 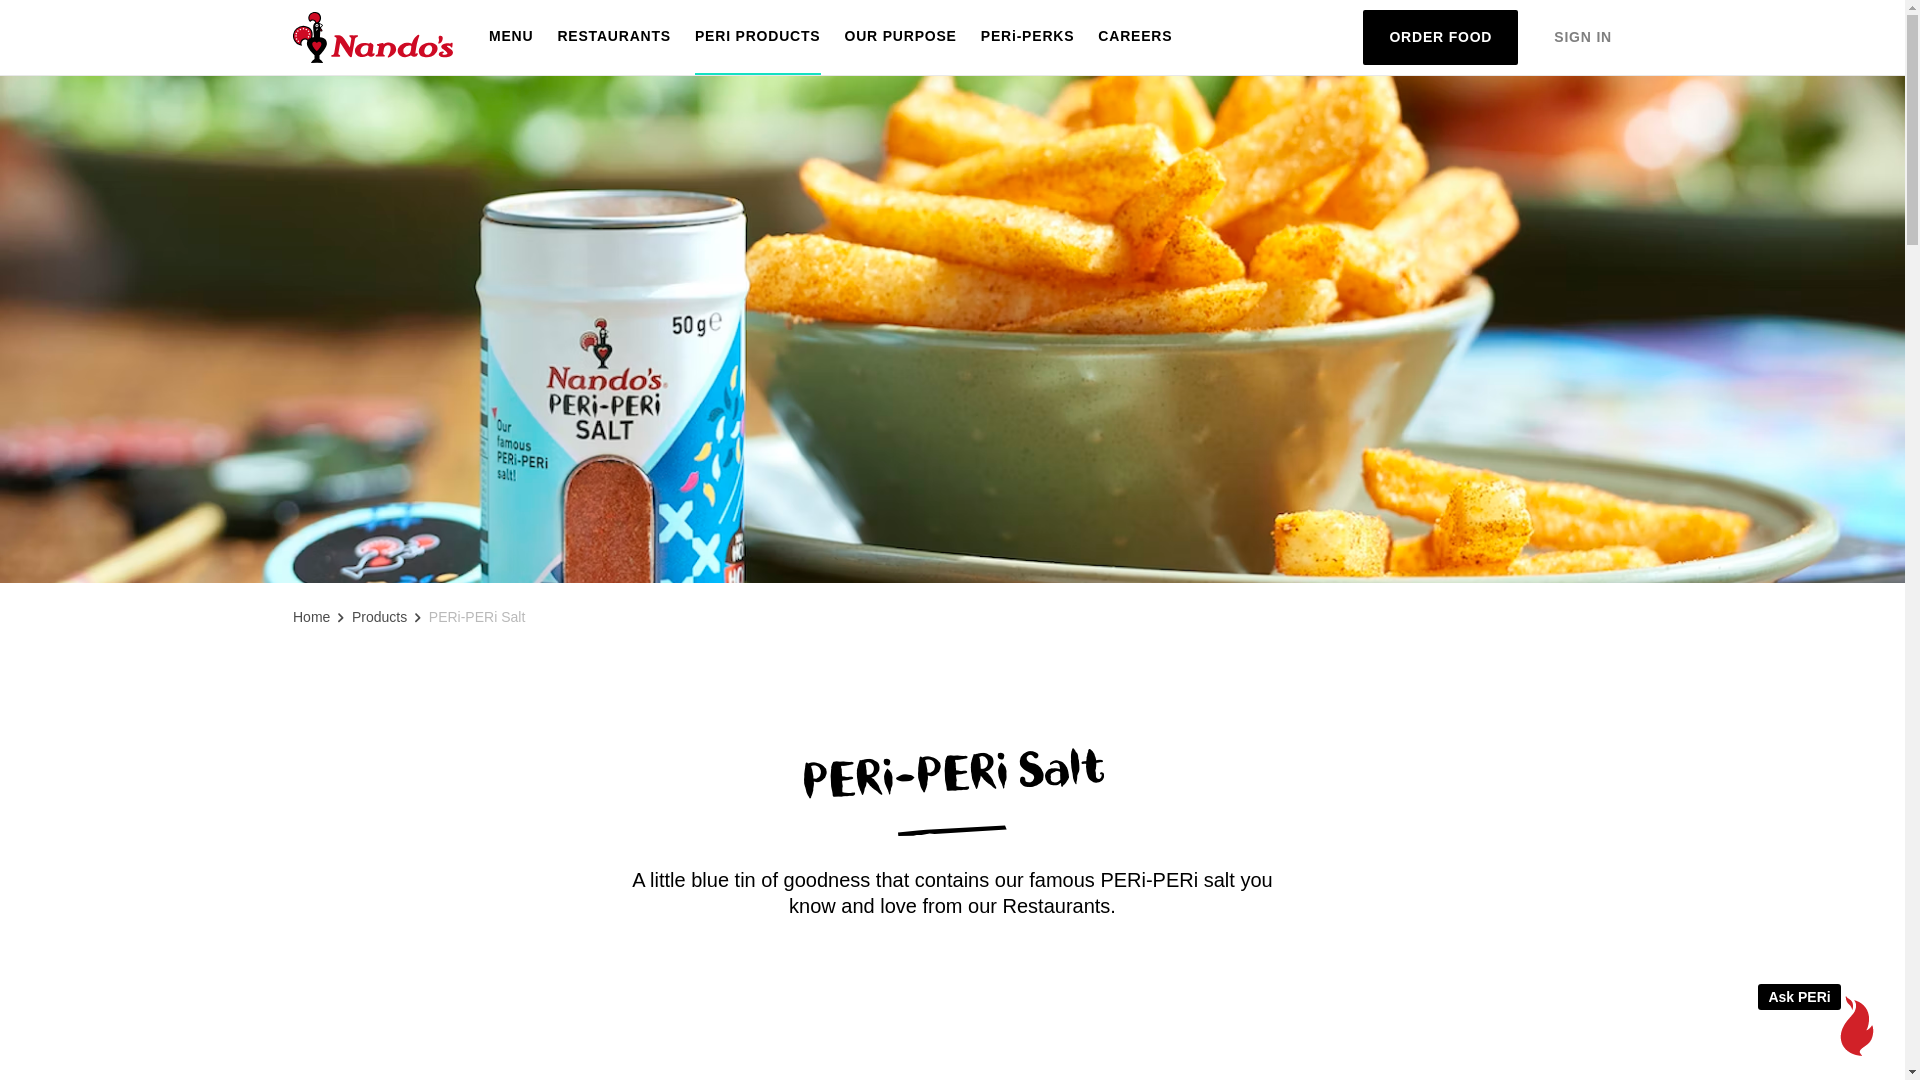 What do you see at coordinates (1440, 38) in the screenshot?
I see `ORDER FOOD` at bounding box center [1440, 38].